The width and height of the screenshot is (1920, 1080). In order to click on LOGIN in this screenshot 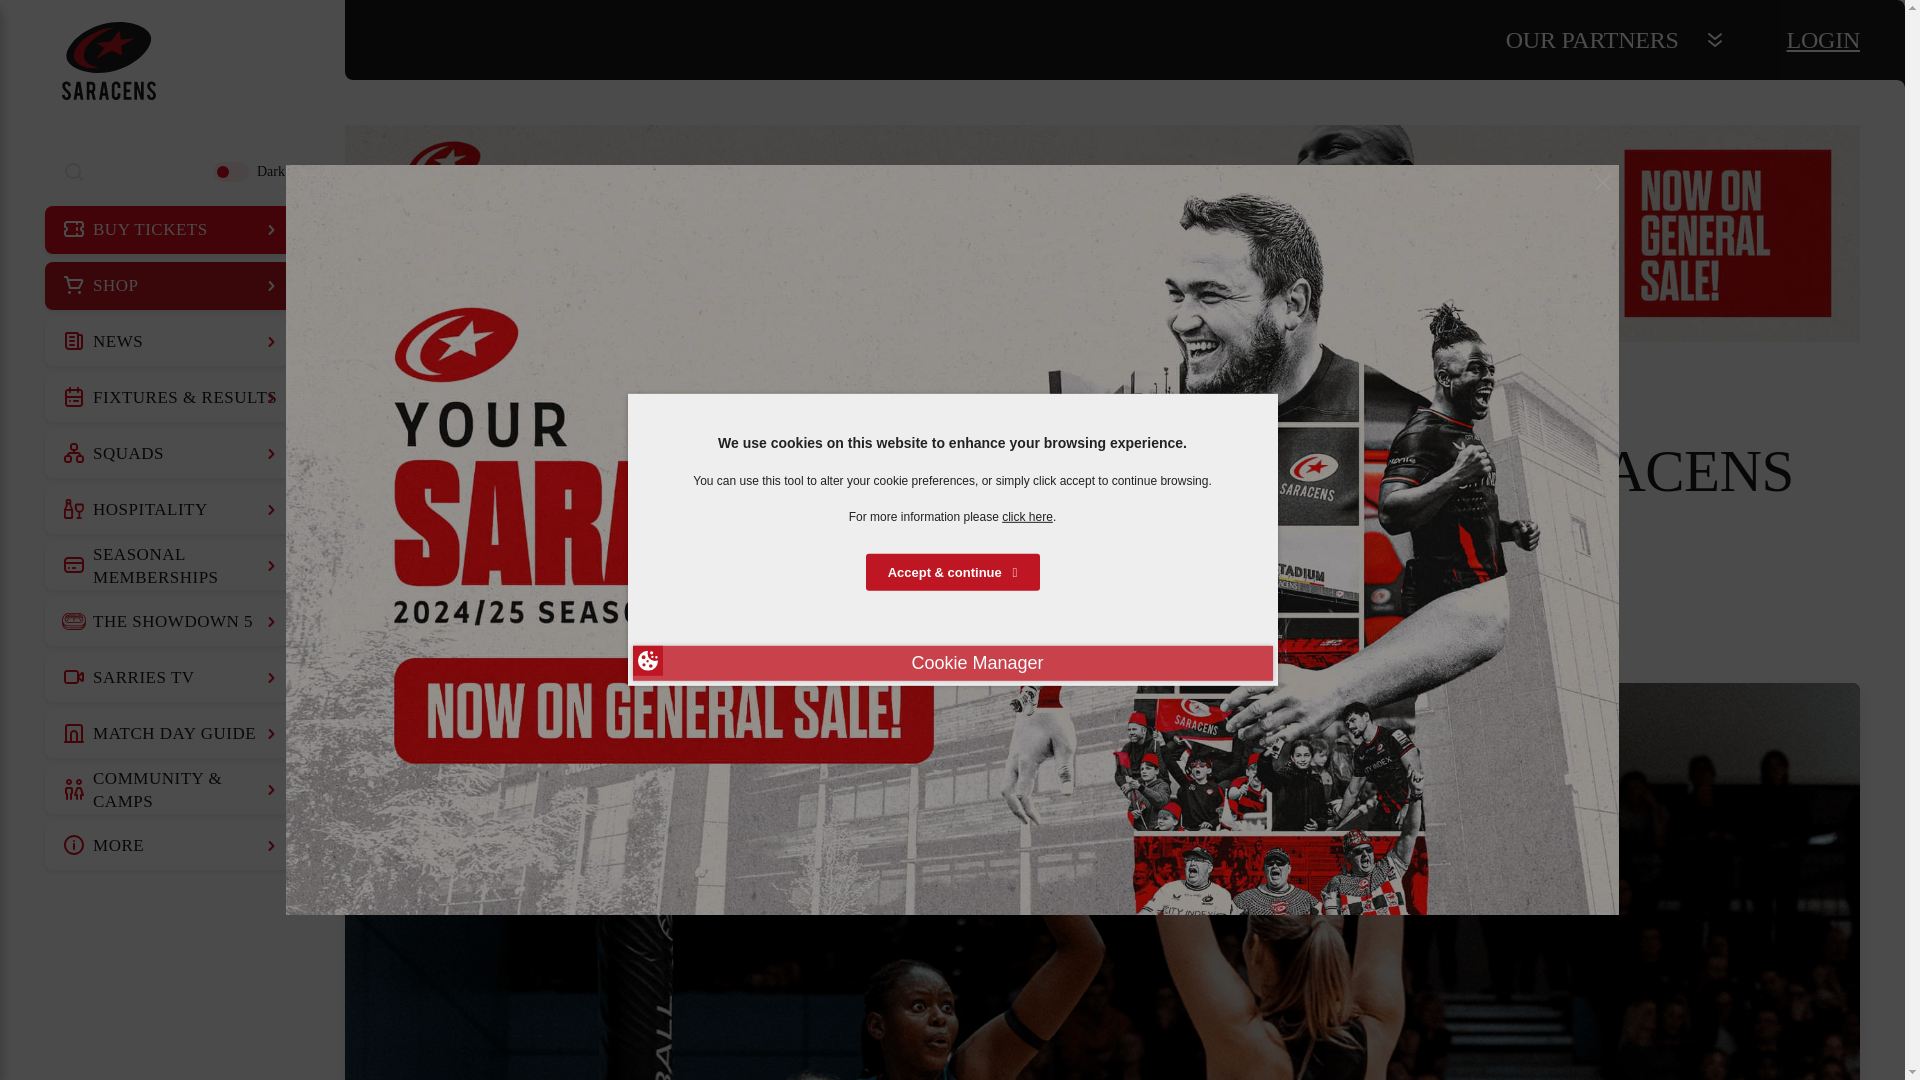, I will do `click(1824, 40)`.